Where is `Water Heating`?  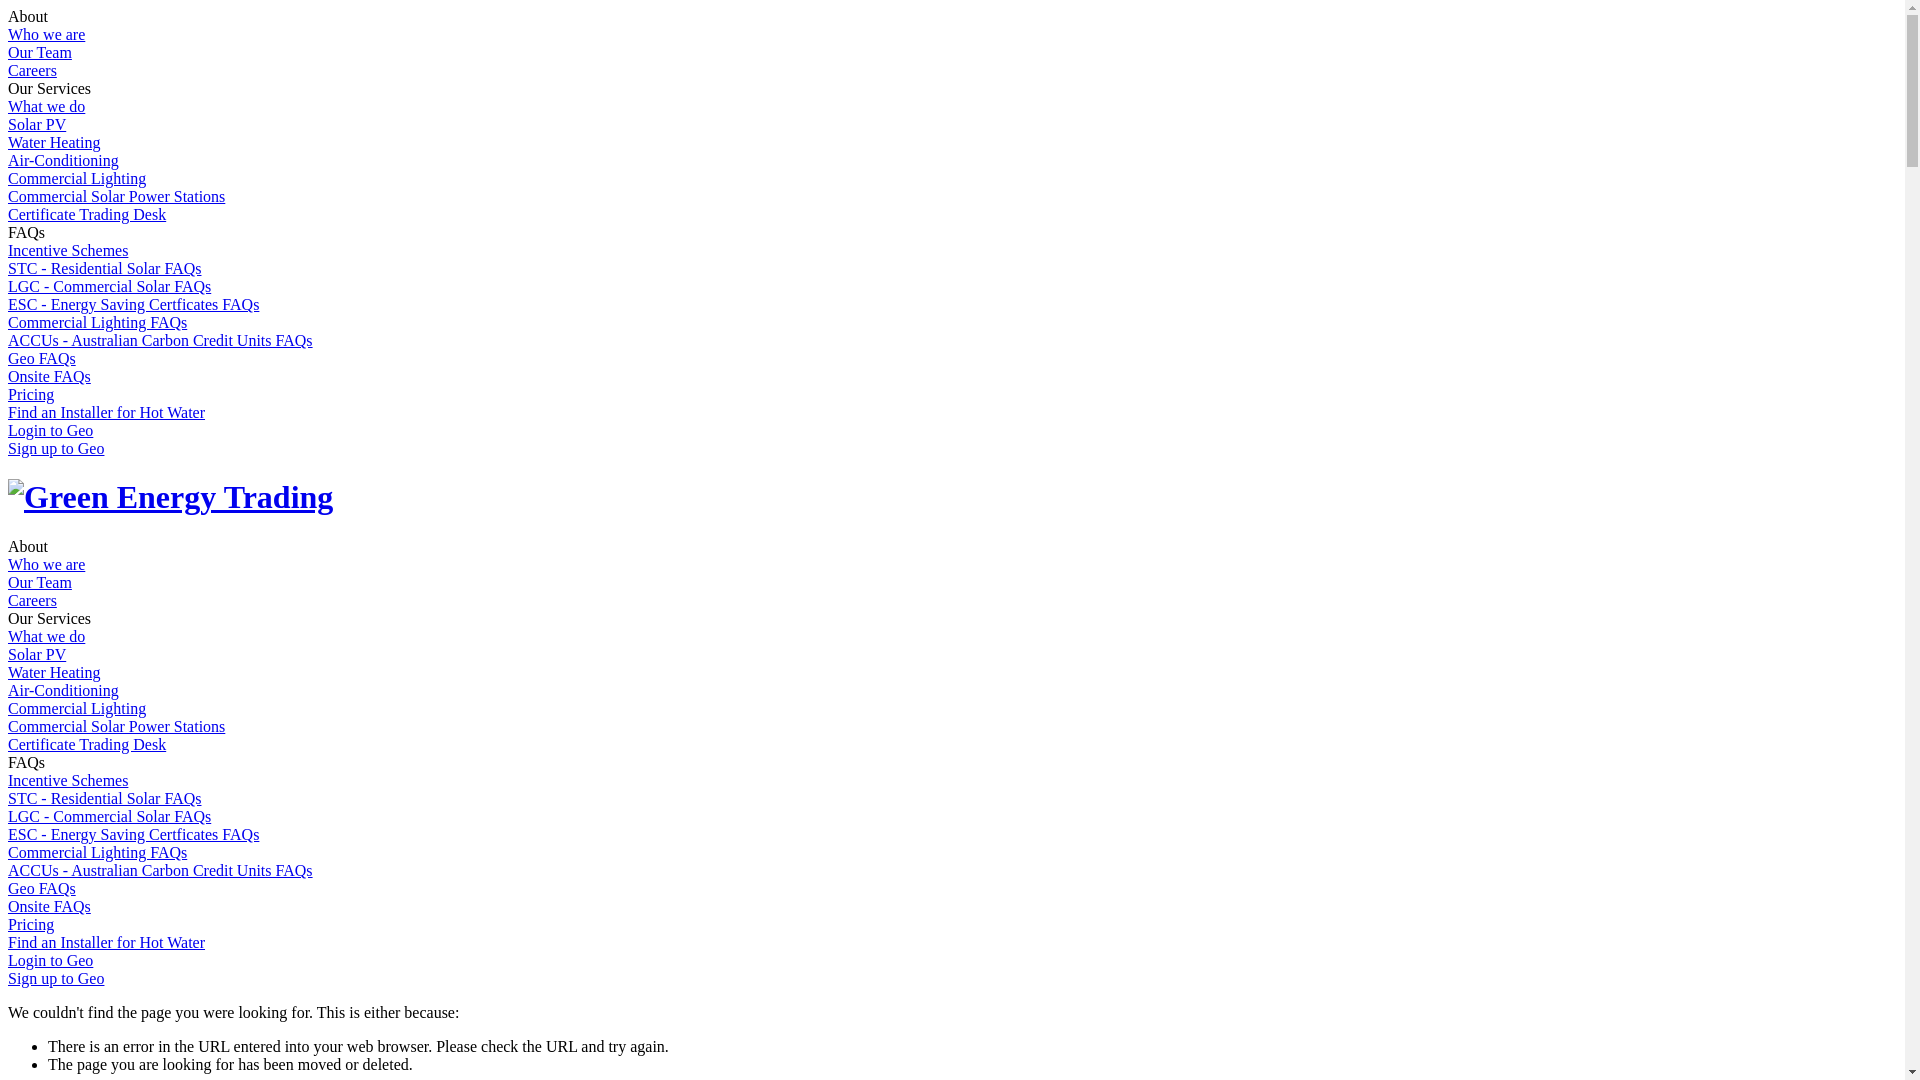 Water Heating is located at coordinates (54, 672).